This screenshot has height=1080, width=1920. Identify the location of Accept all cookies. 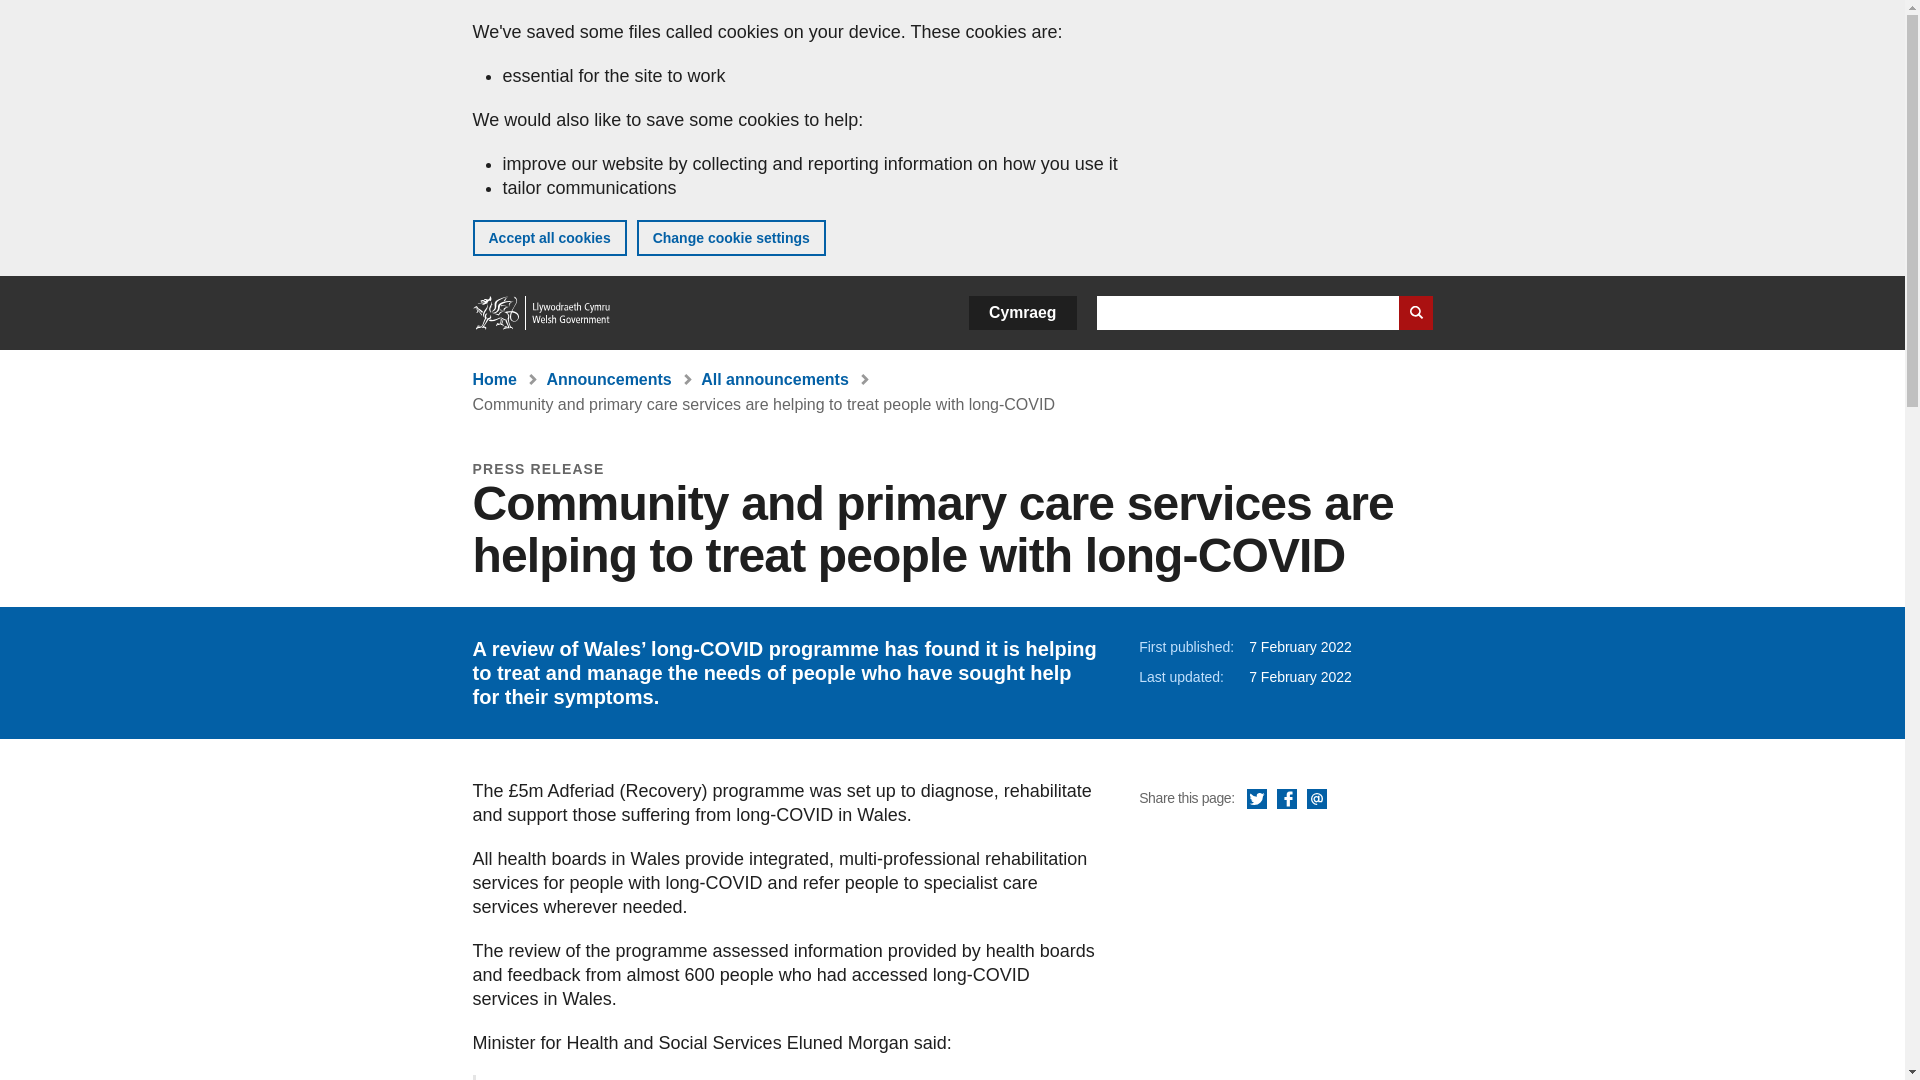
(548, 238).